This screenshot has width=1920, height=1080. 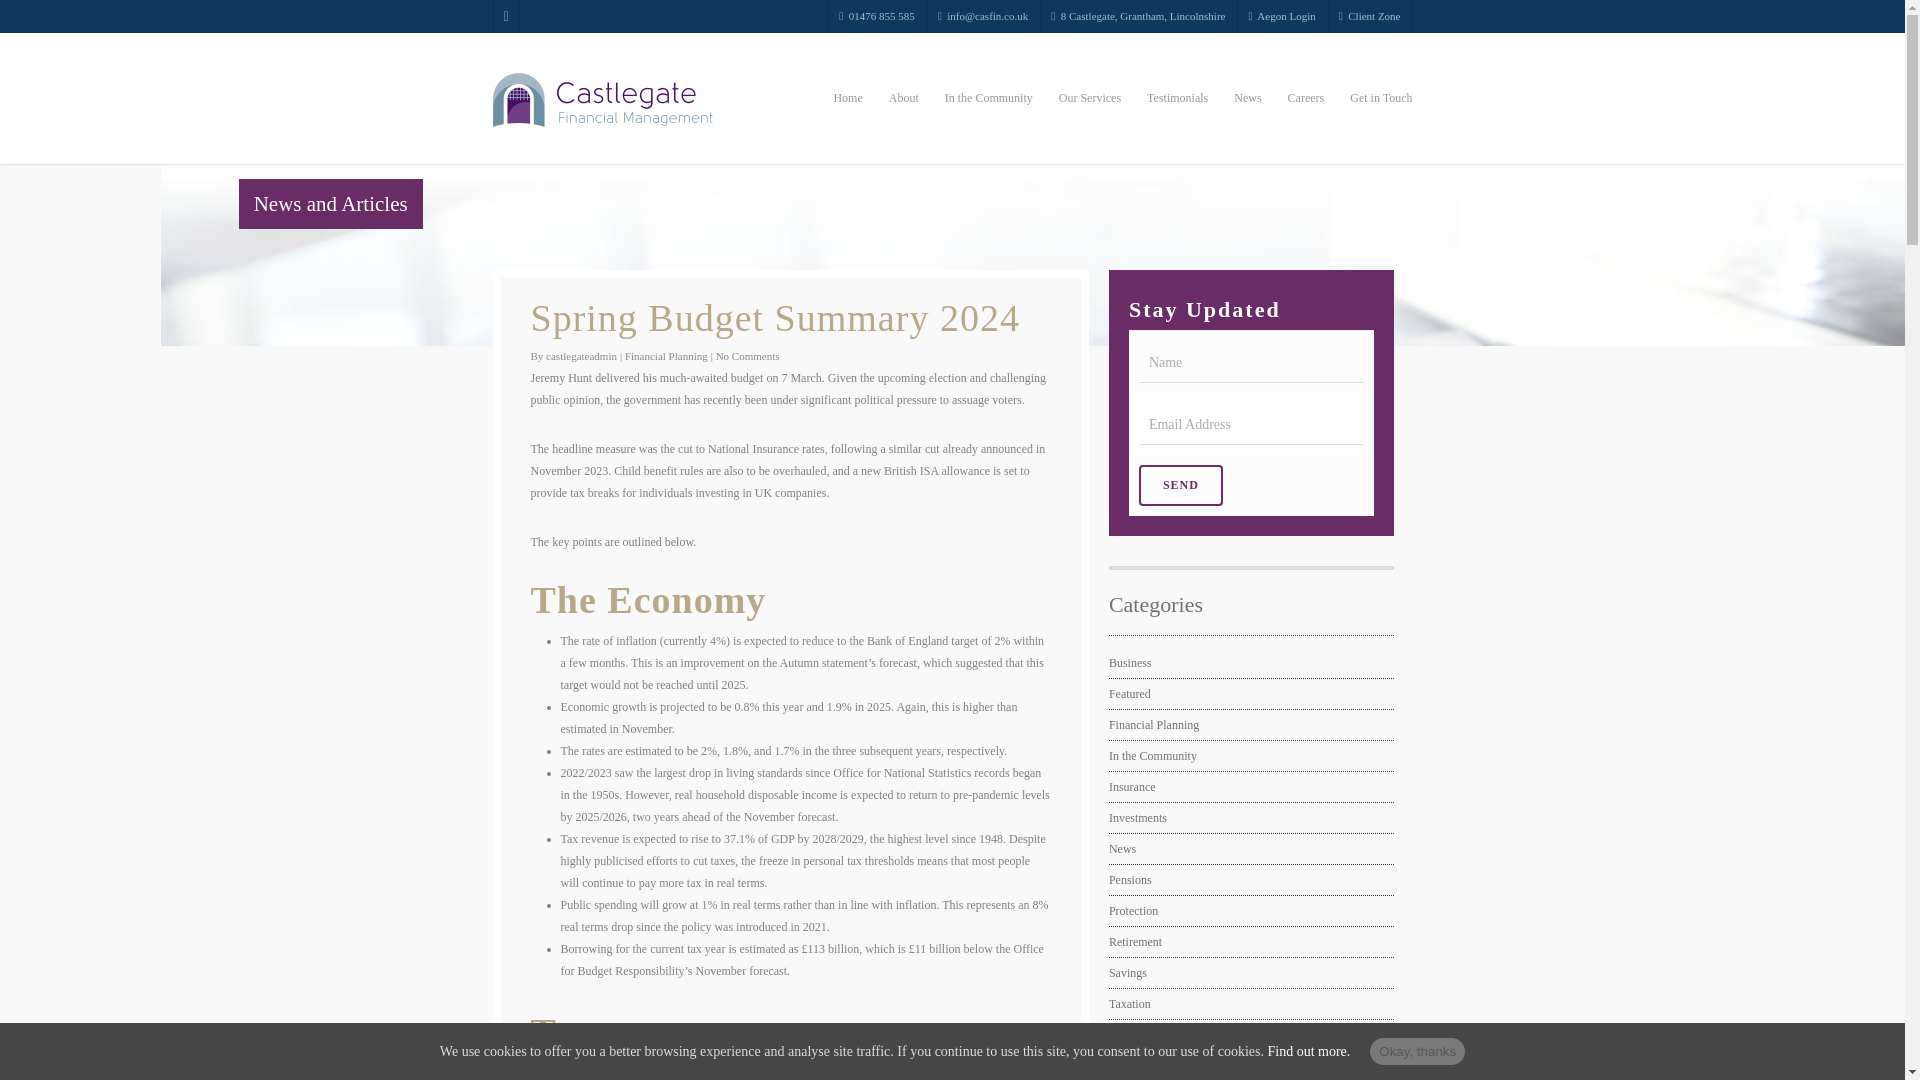 What do you see at coordinates (1812, 1028) in the screenshot?
I see `LiveChat chat widget` at bounding box center [1812, 1028].